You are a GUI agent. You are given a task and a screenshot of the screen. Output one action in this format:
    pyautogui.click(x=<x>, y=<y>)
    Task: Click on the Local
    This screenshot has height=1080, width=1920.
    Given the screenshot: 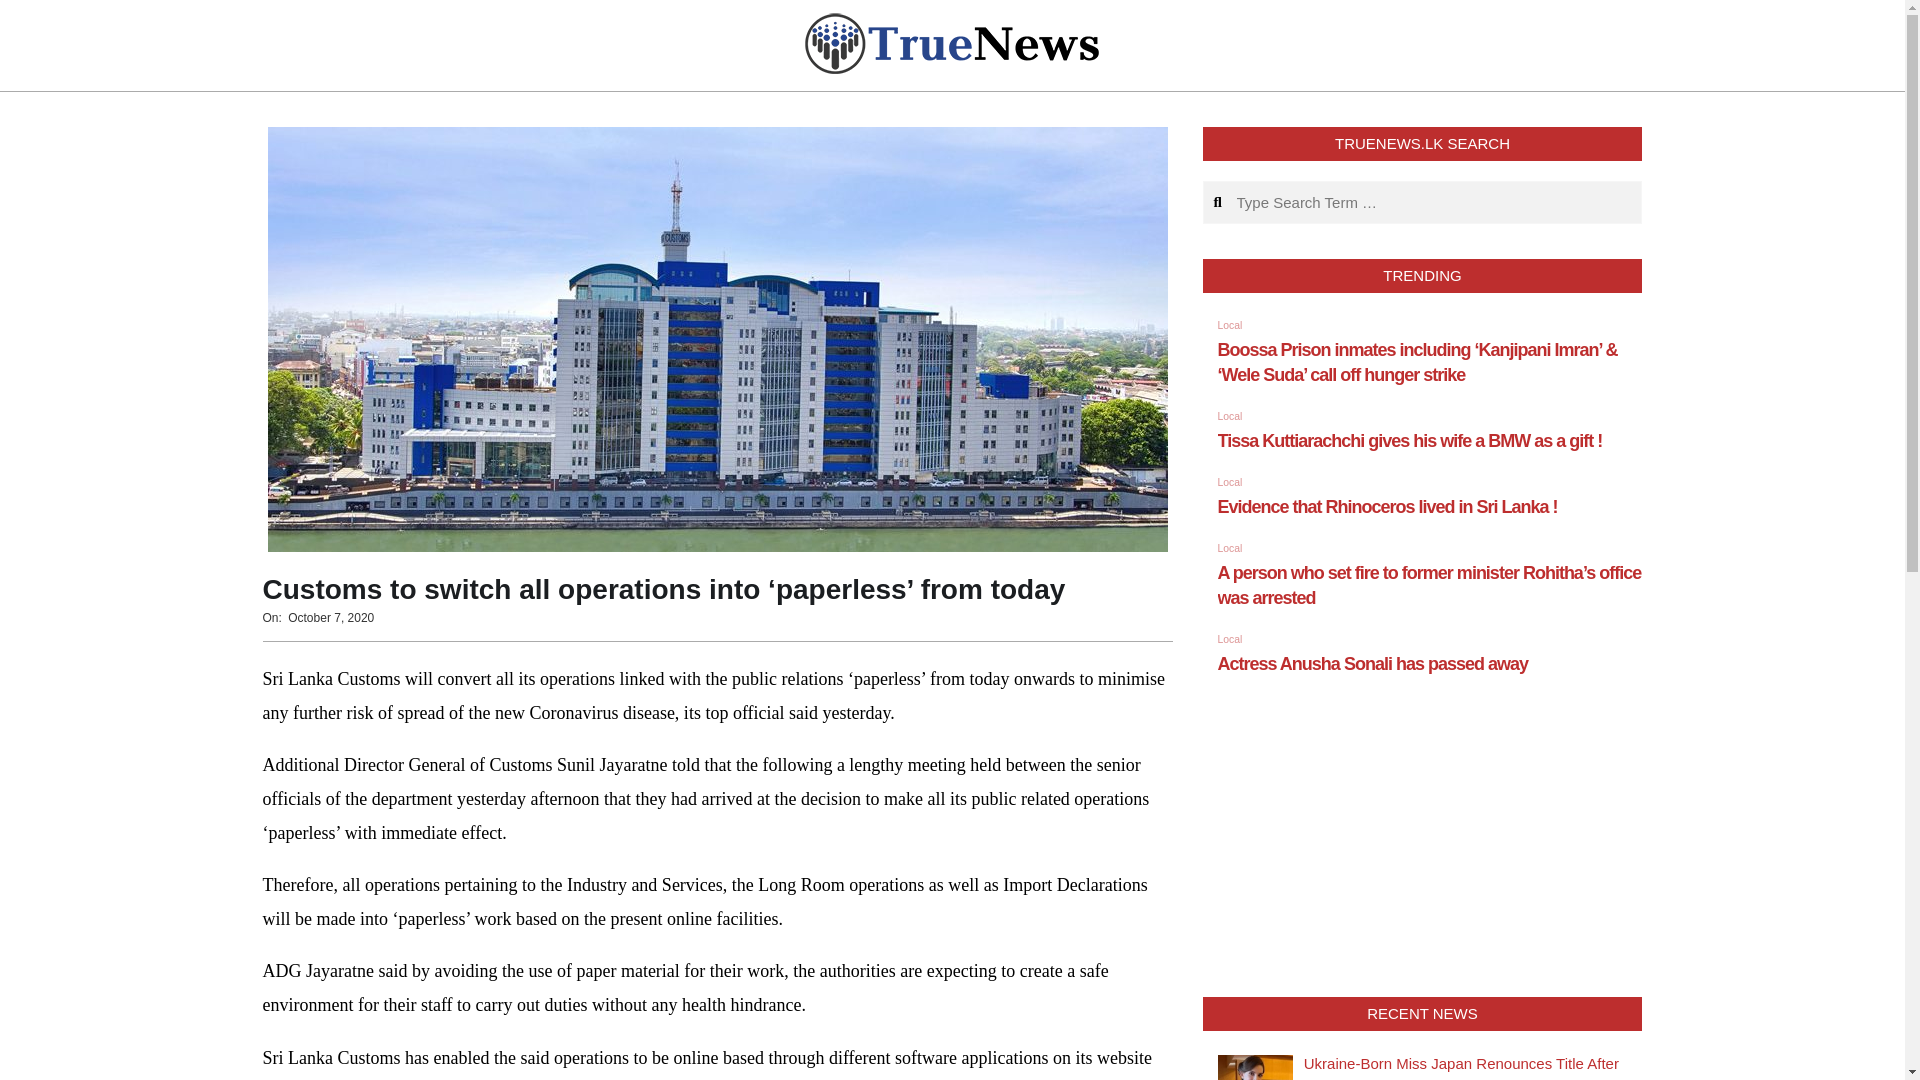 What is the action you would take?
    pyautogui.click(x=1230, y=638)
    